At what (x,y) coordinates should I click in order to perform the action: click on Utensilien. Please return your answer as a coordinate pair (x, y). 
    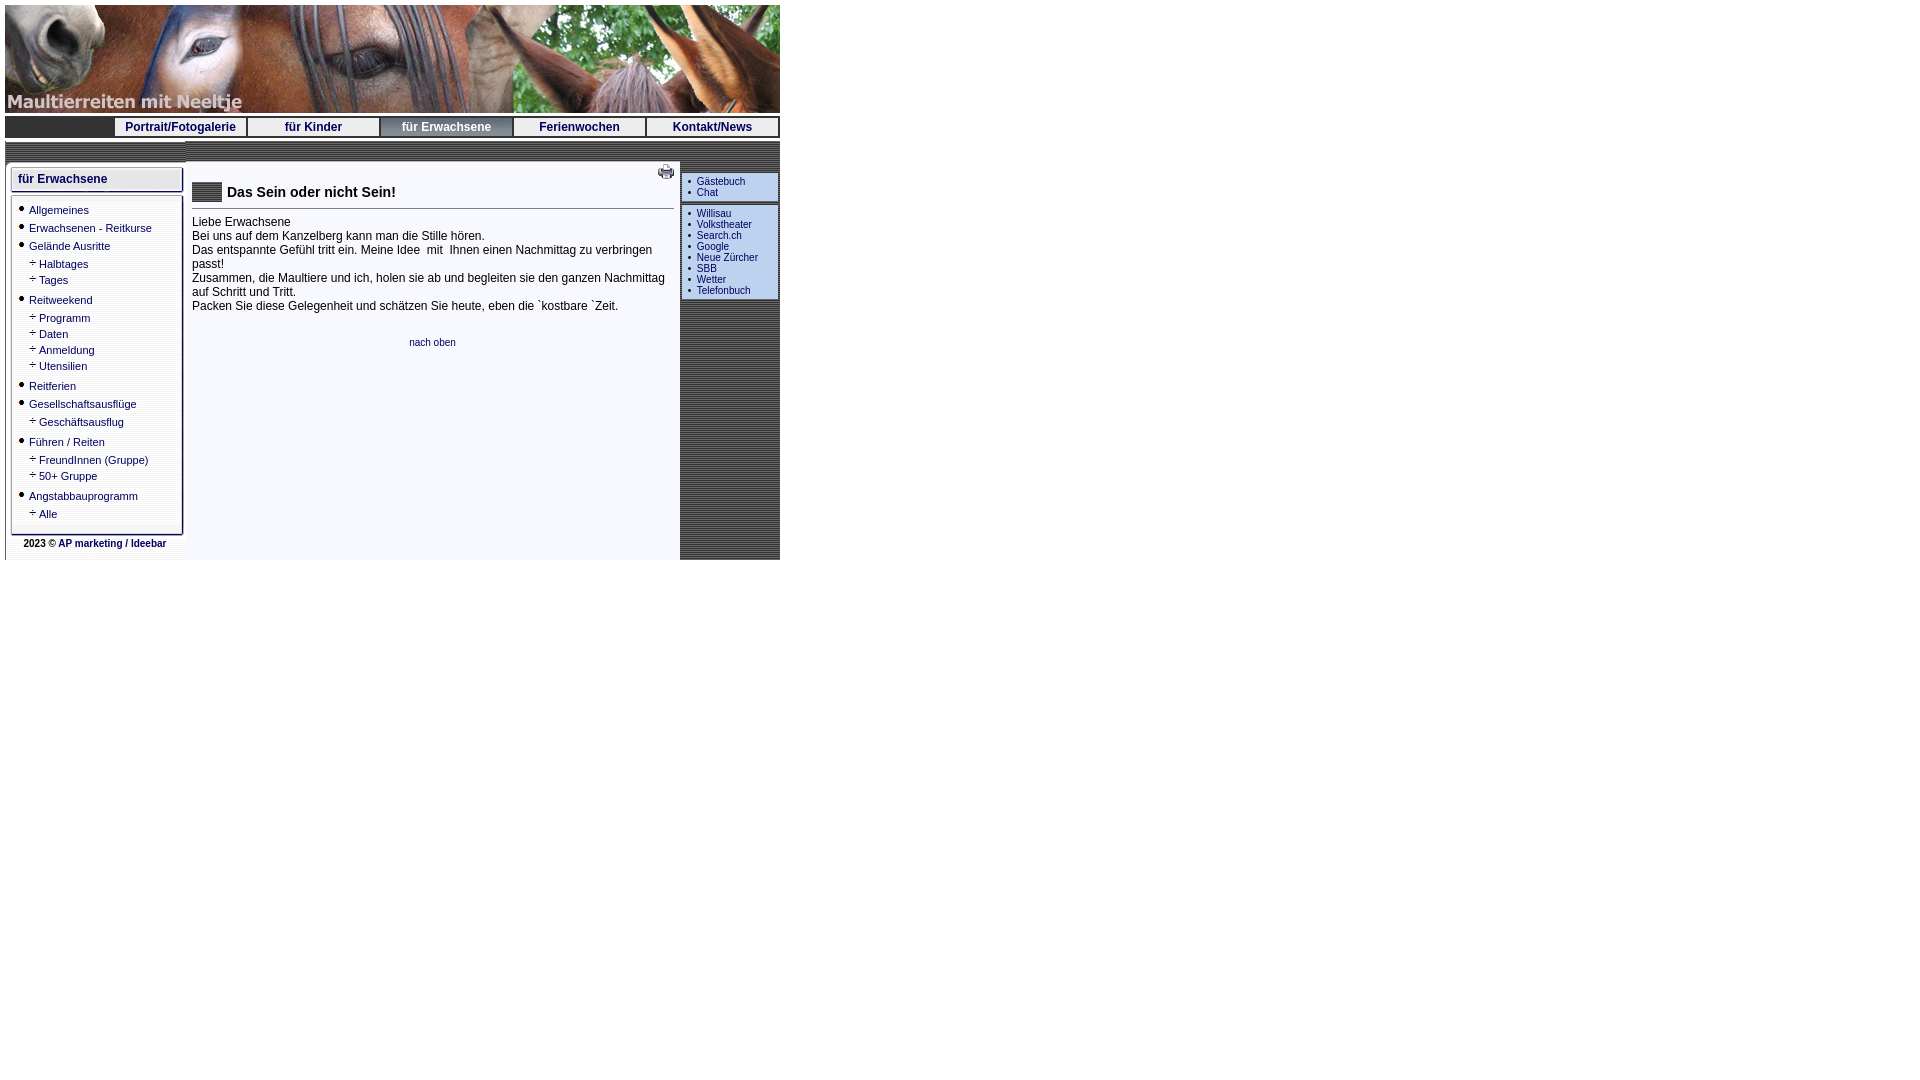
    Looking at the image, I should click on (63, 366).